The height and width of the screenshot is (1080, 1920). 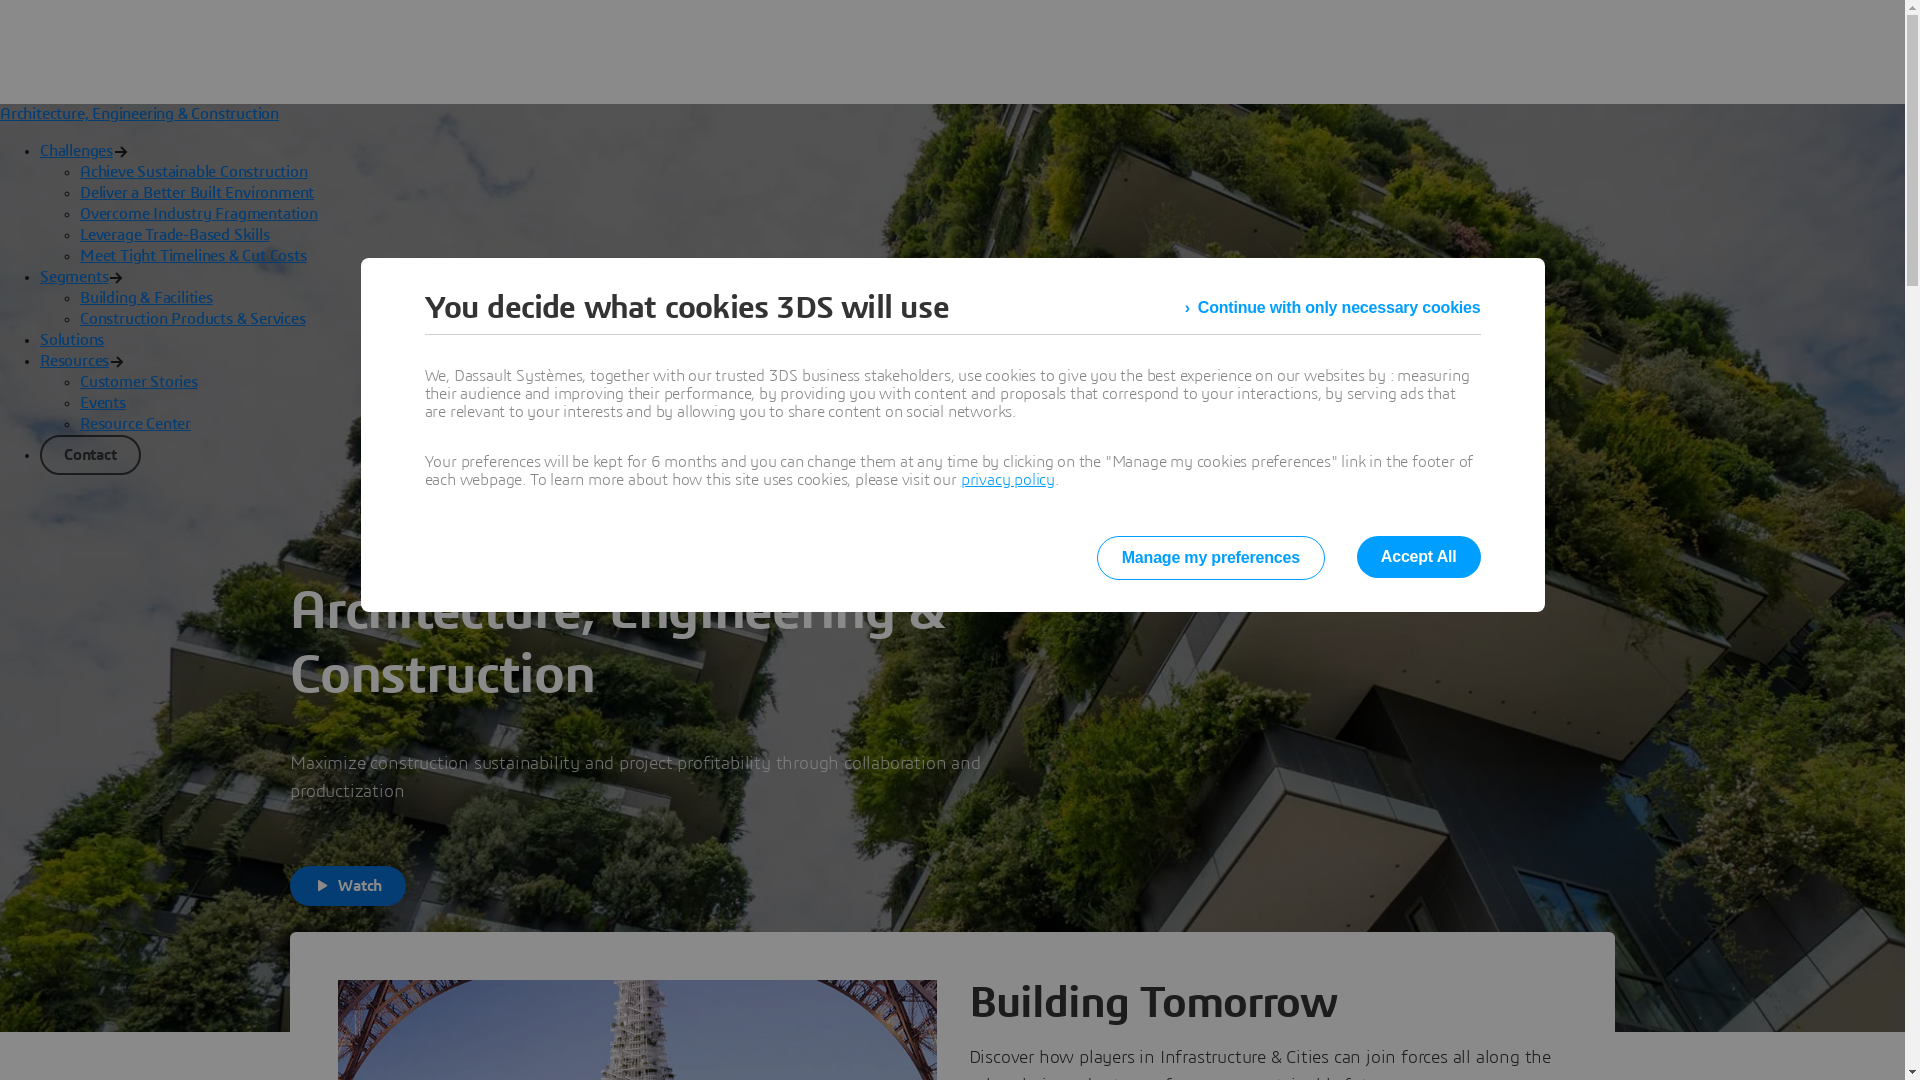 What do you see at coordinates (1008, 480) in the screenshot?
I see `privacy policy` at bounding box center [1008, 480].